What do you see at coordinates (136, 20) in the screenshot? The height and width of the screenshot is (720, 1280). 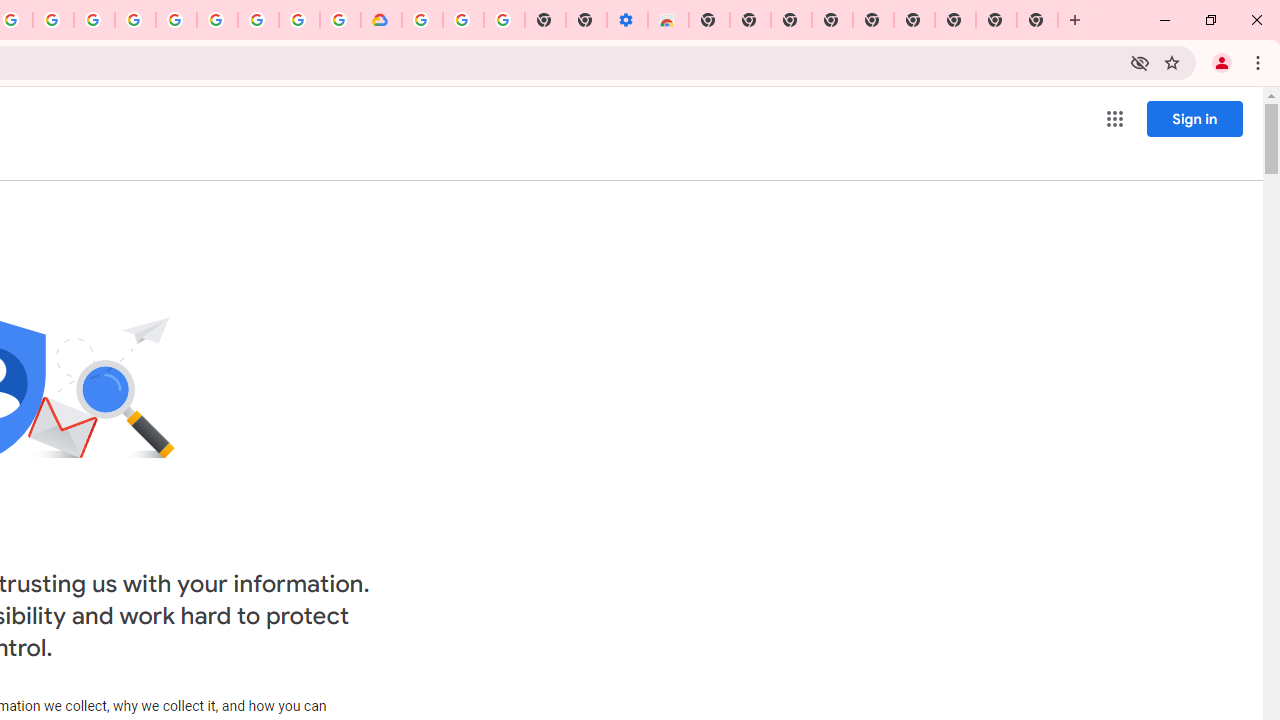 I see `Ad Settings` at bounding box center [136, 20].